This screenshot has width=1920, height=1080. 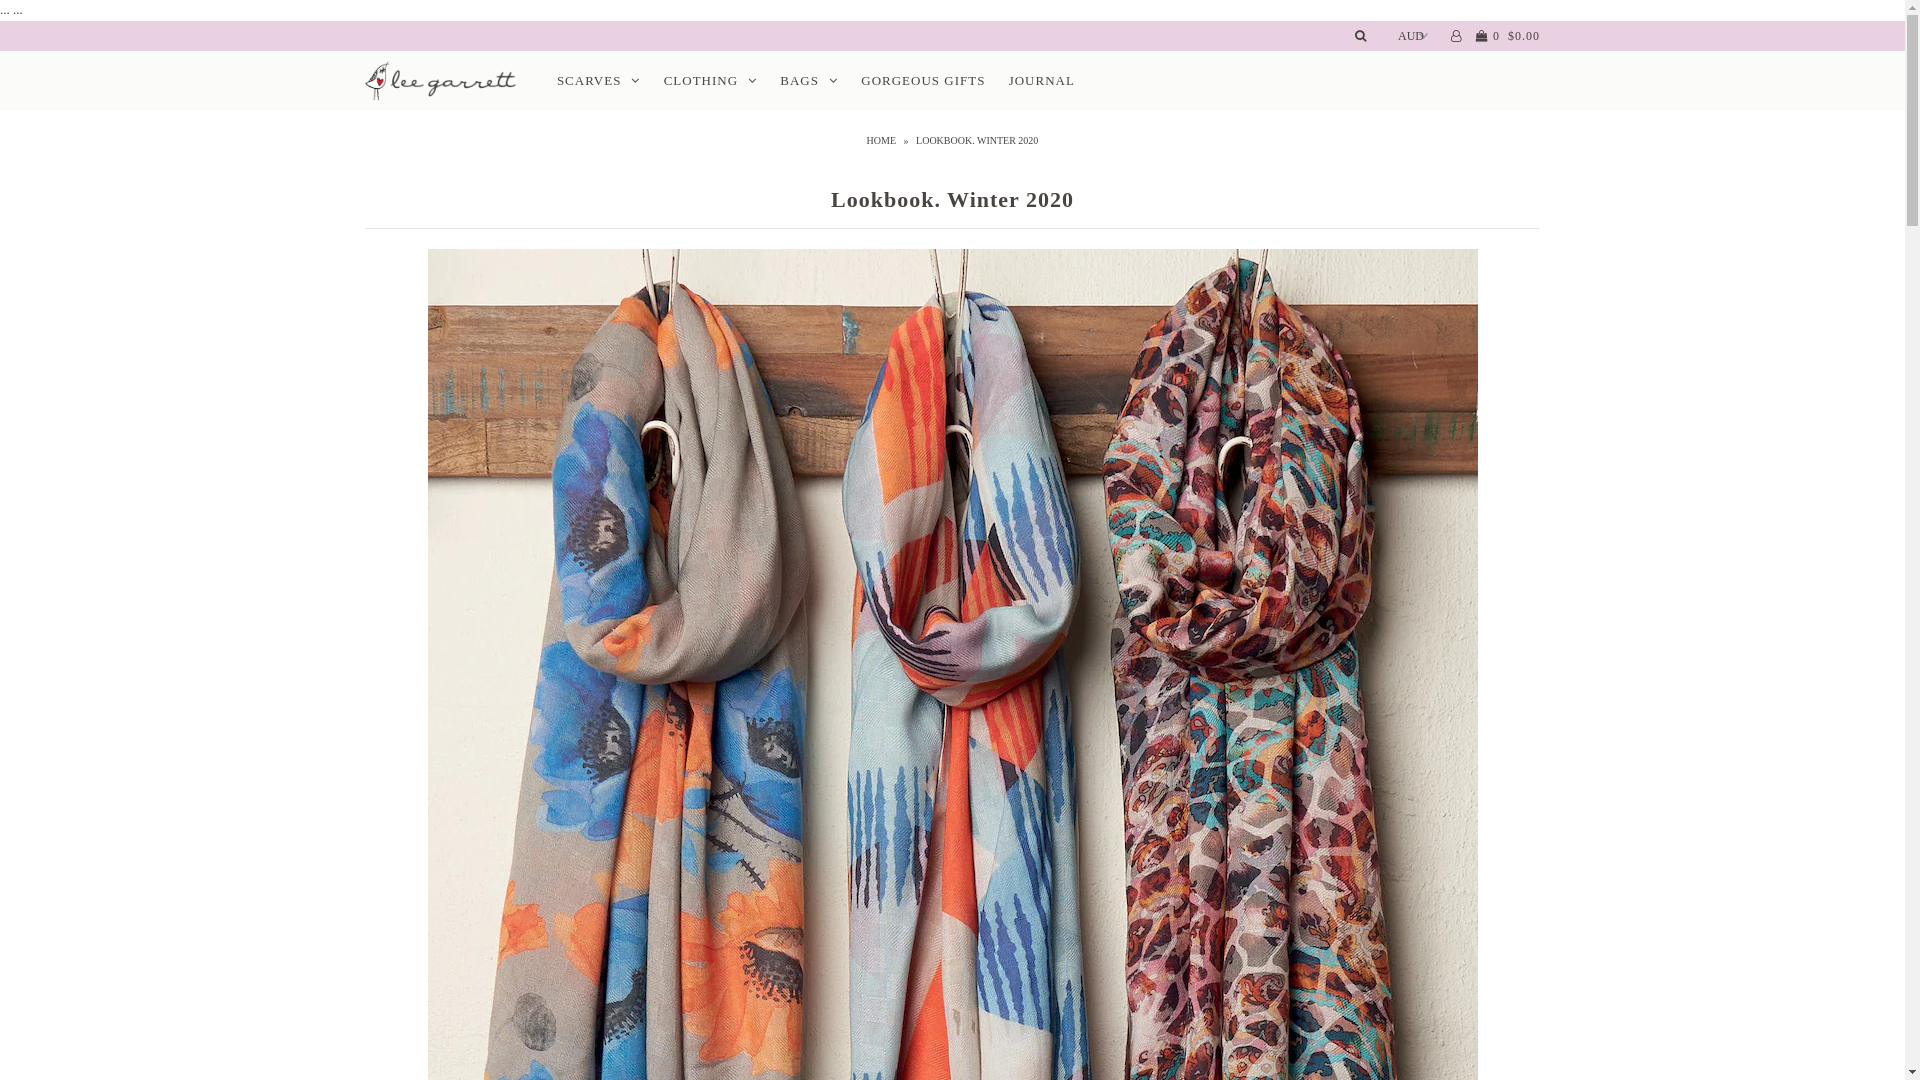 What do you see at coordinates (884, 140) in the screenshot?
I see `HOME` at bounding box center [884, 140].